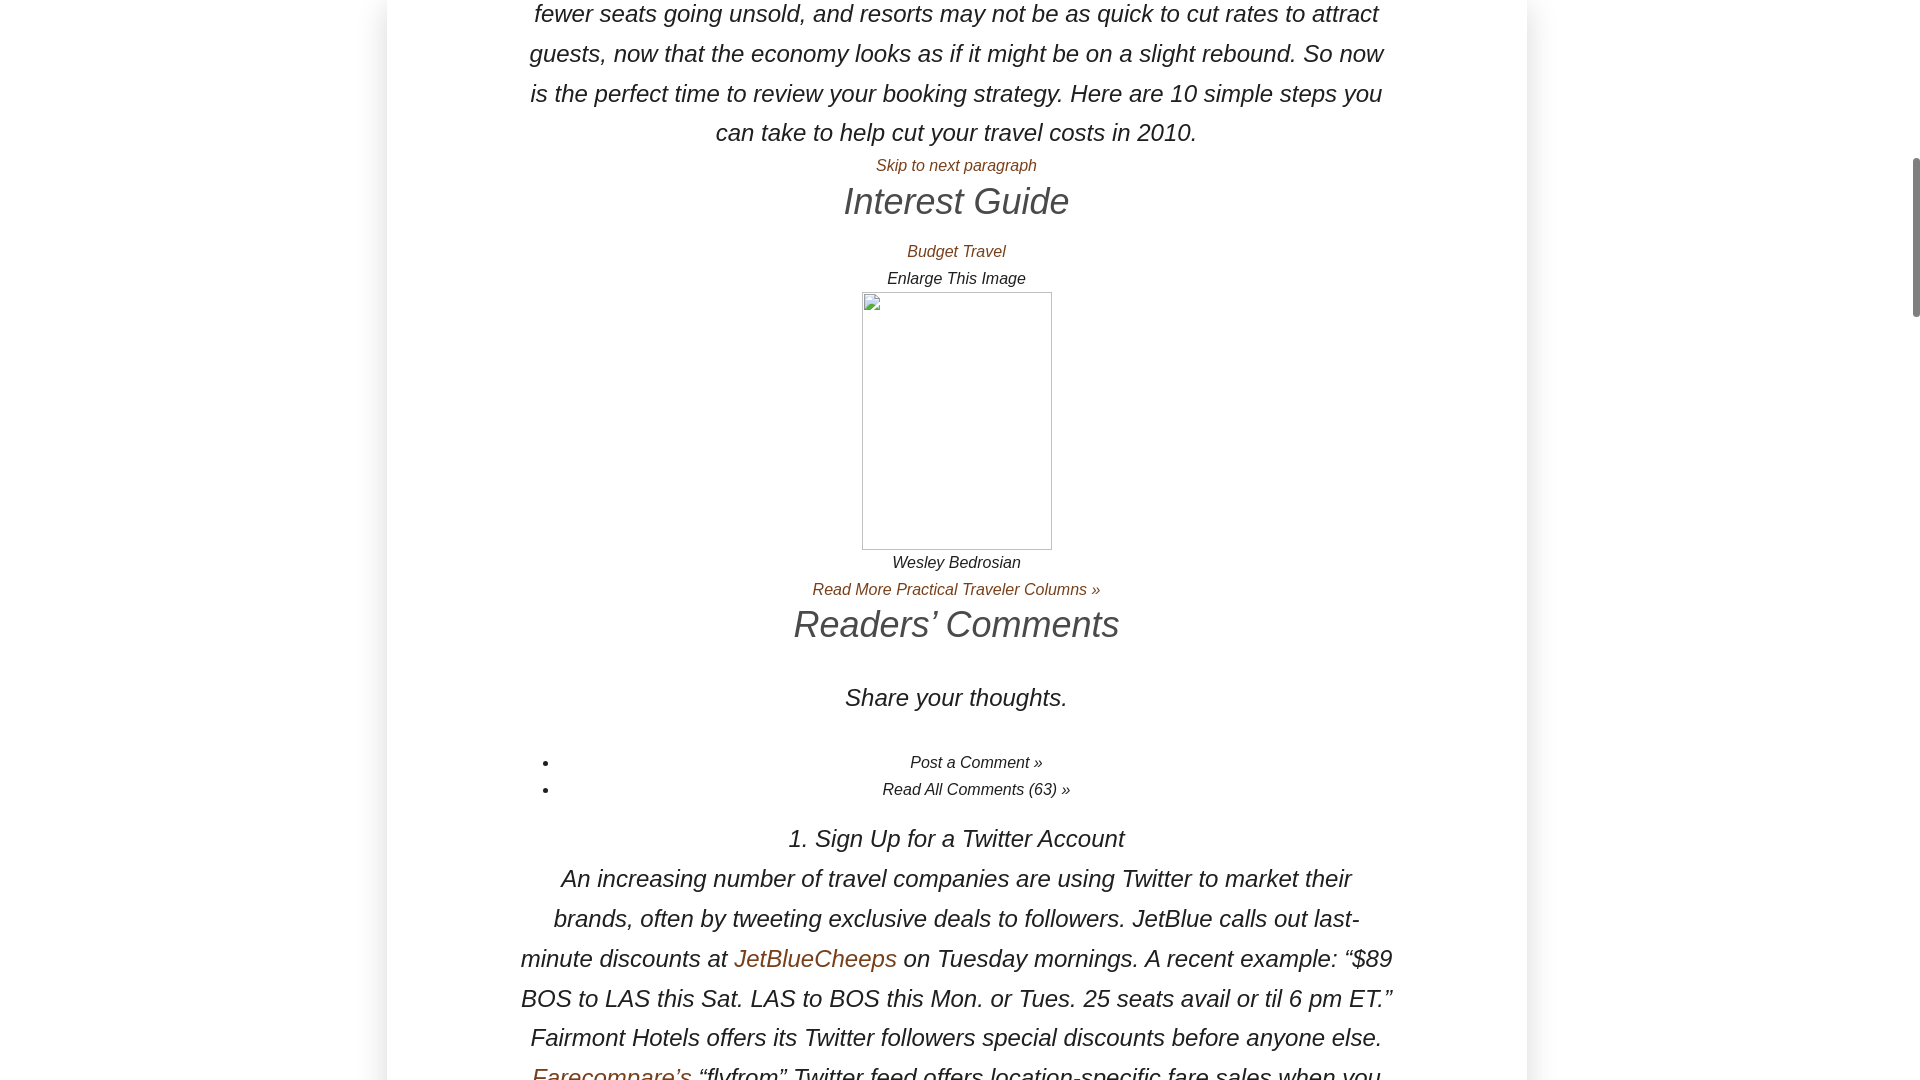 This screenshot has width=1920, height=1080. What do you see at coordinates (814, 958) in the screenshot?
I see `JetBlueCheeps` at bounding box center [814, 958].